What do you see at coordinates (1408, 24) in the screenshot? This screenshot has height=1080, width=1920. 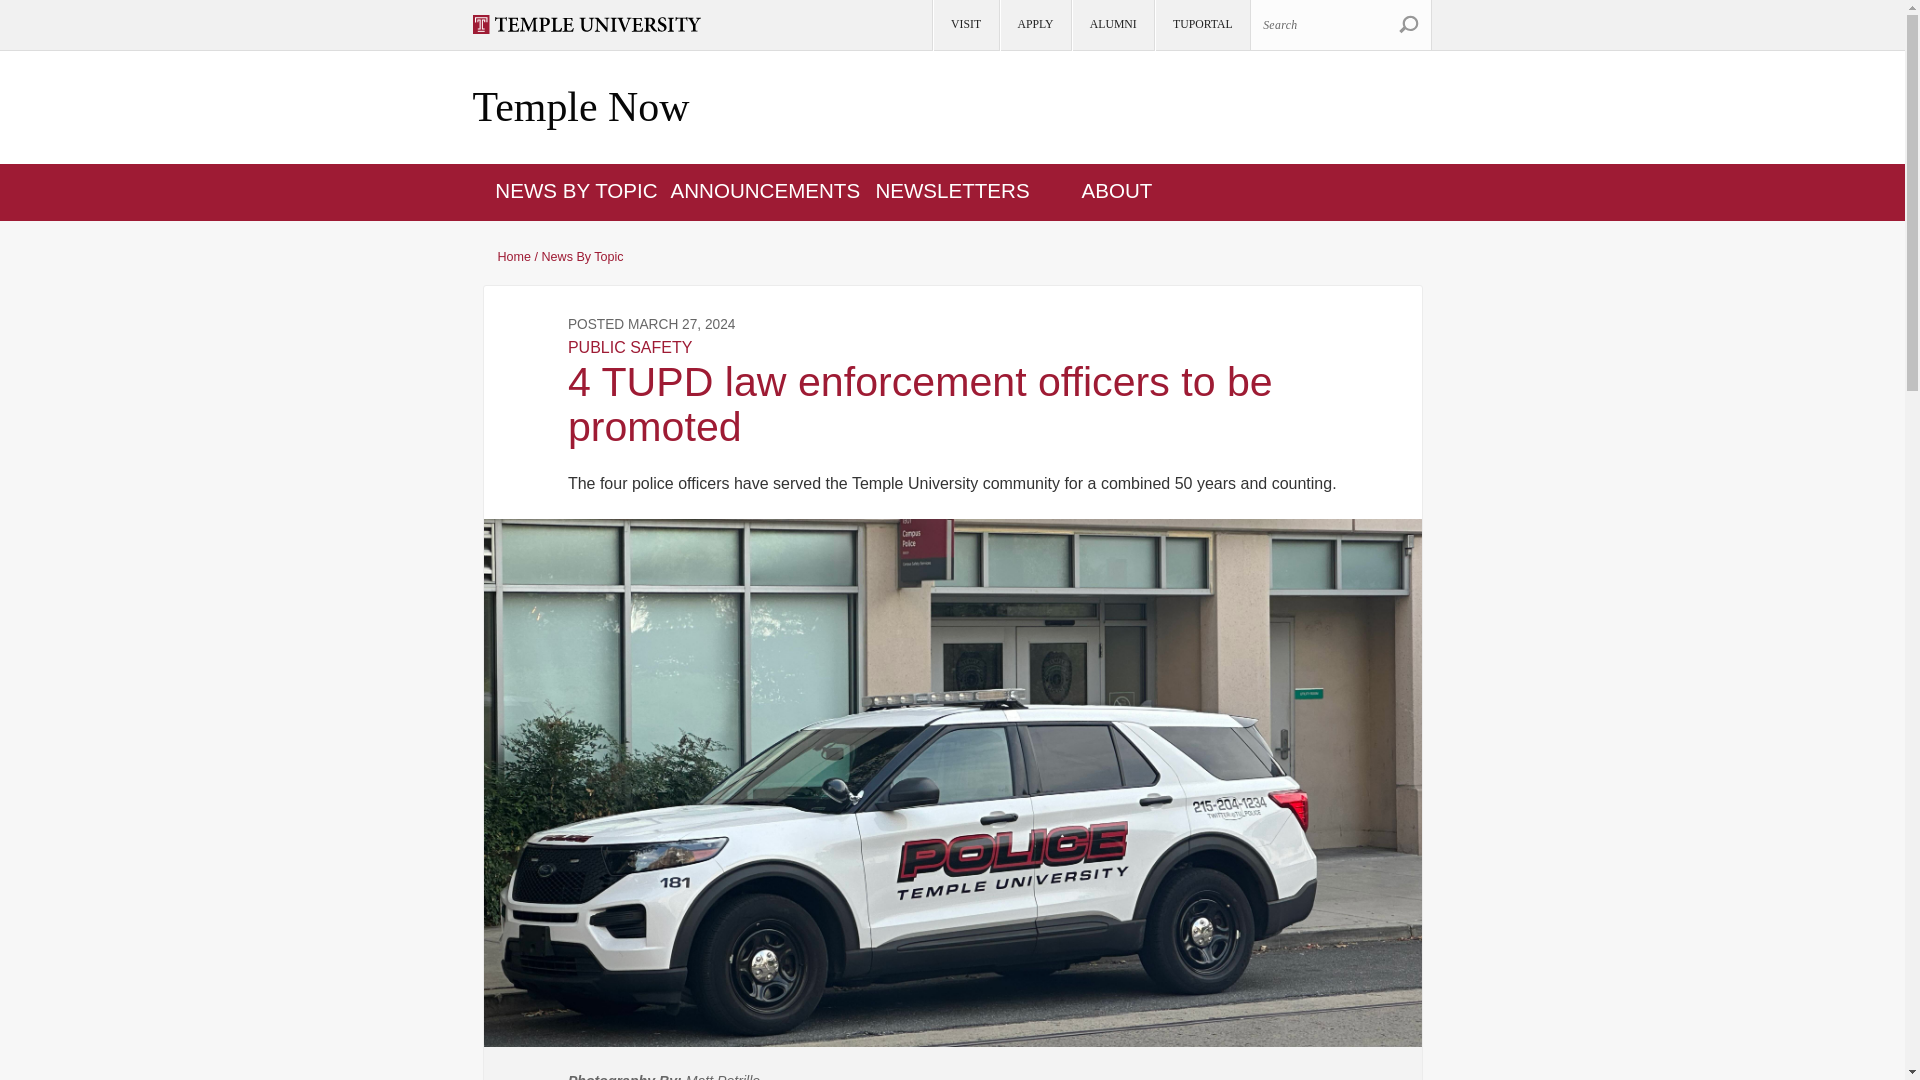 I see `Search` at bounding box center [1408, 24].